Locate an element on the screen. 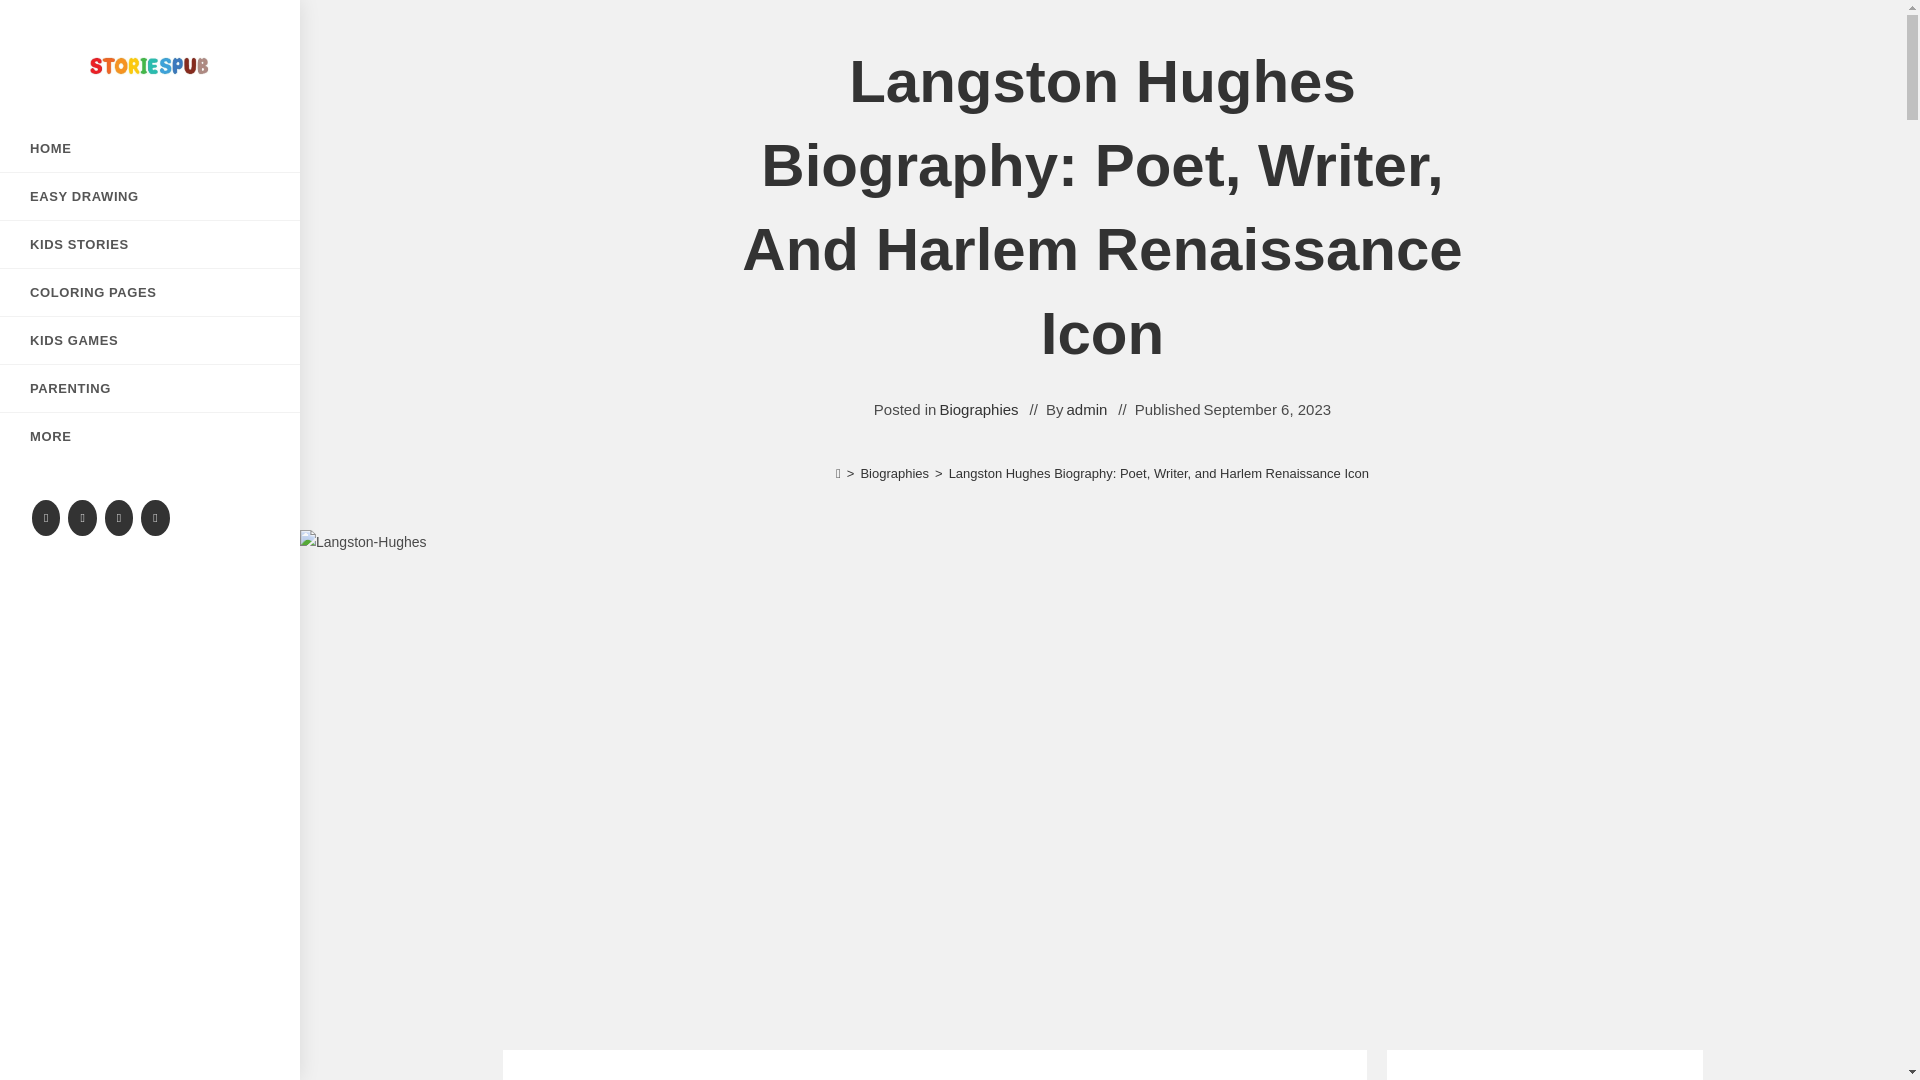 The image size is (1920, 1080). COLORING PAGES is located at coordinates (150, 292).